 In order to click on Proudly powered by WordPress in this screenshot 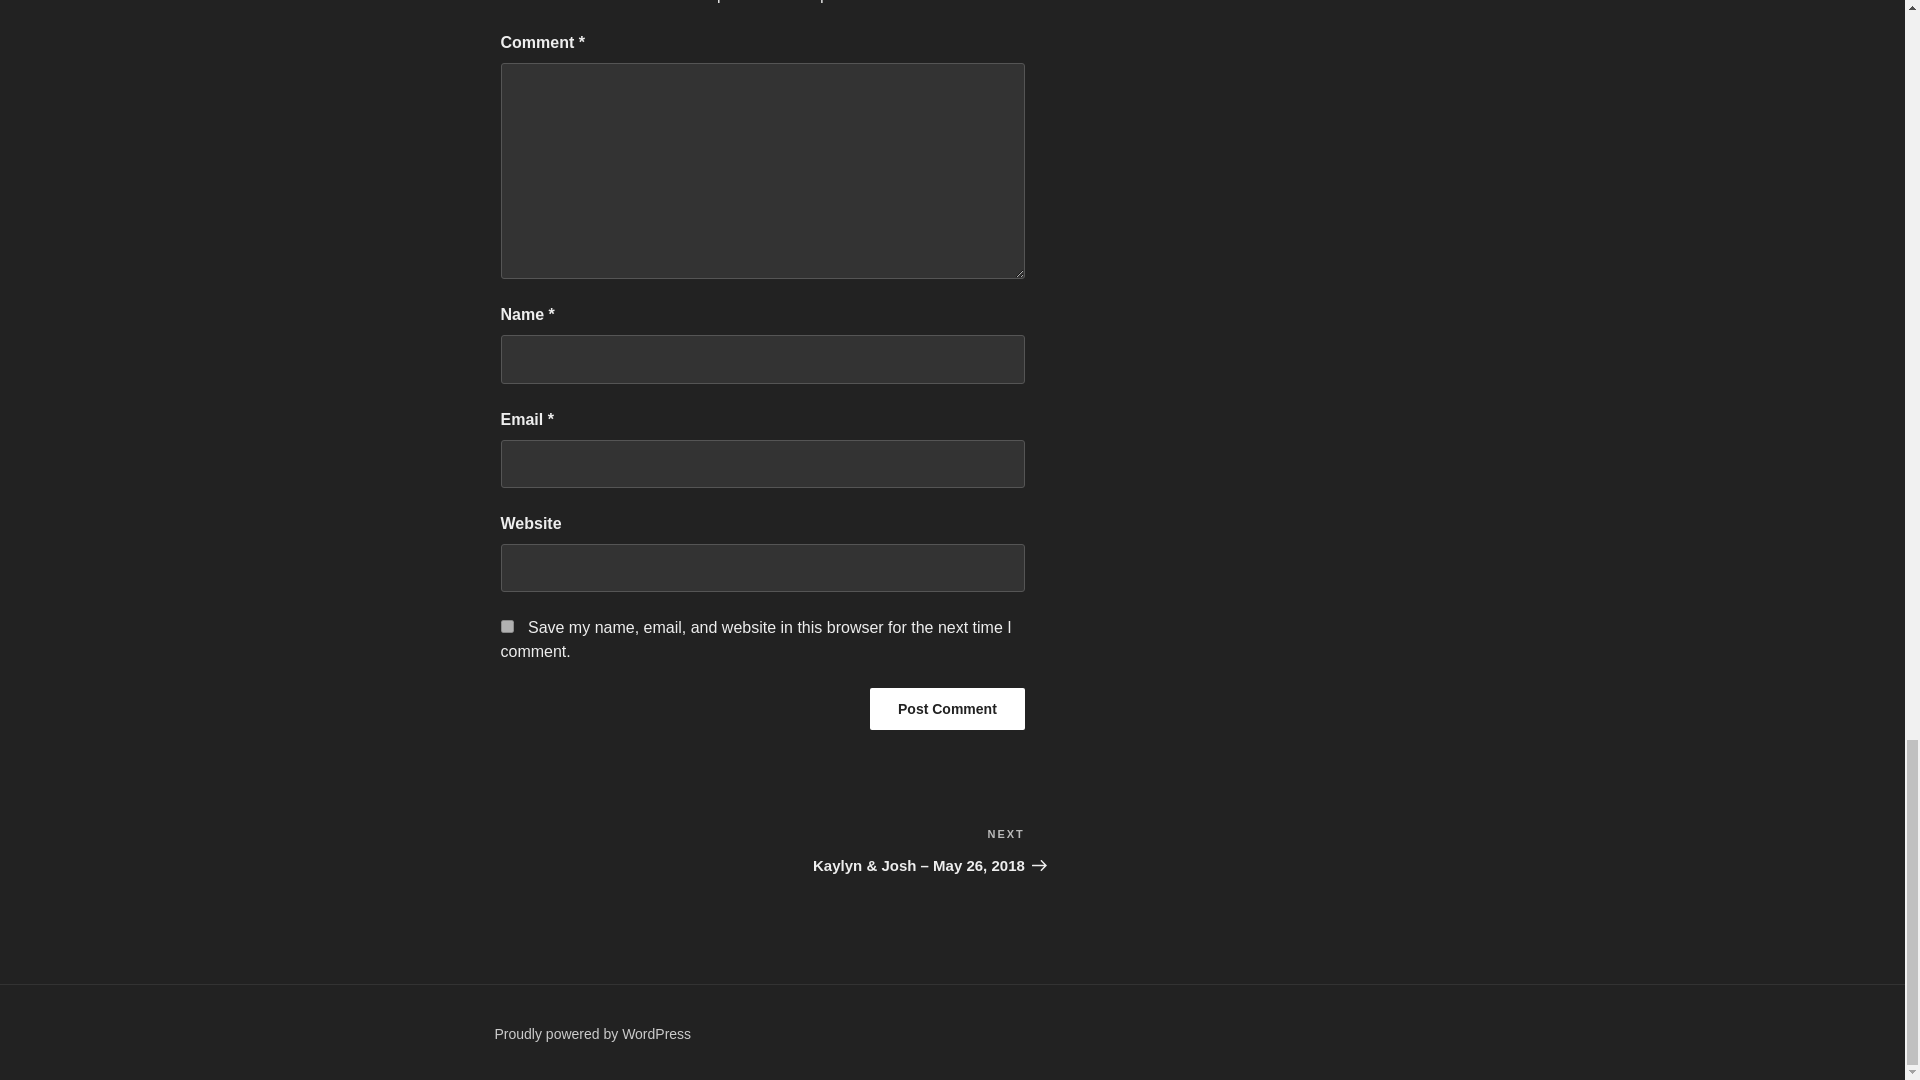, I will do `click(592, 1034)`.